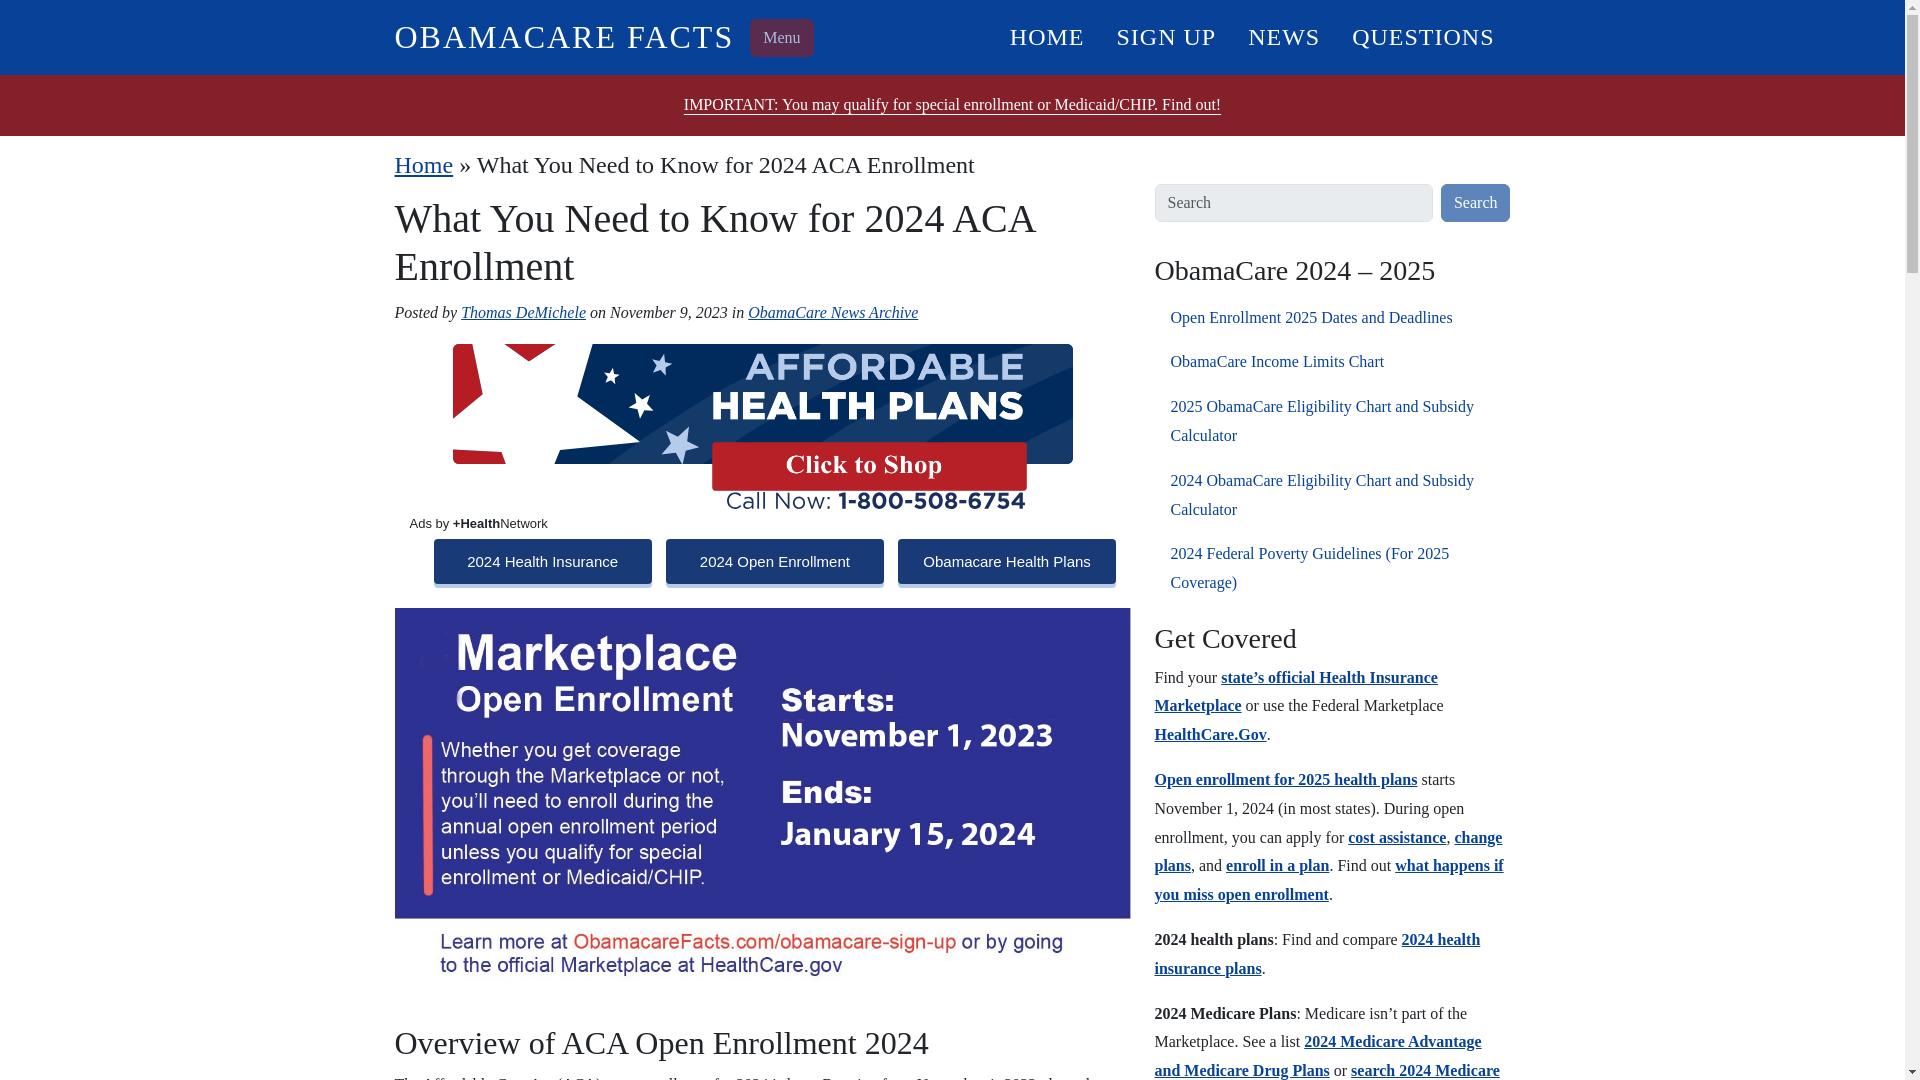  I want to click on NEWS, so click(1284, 36).